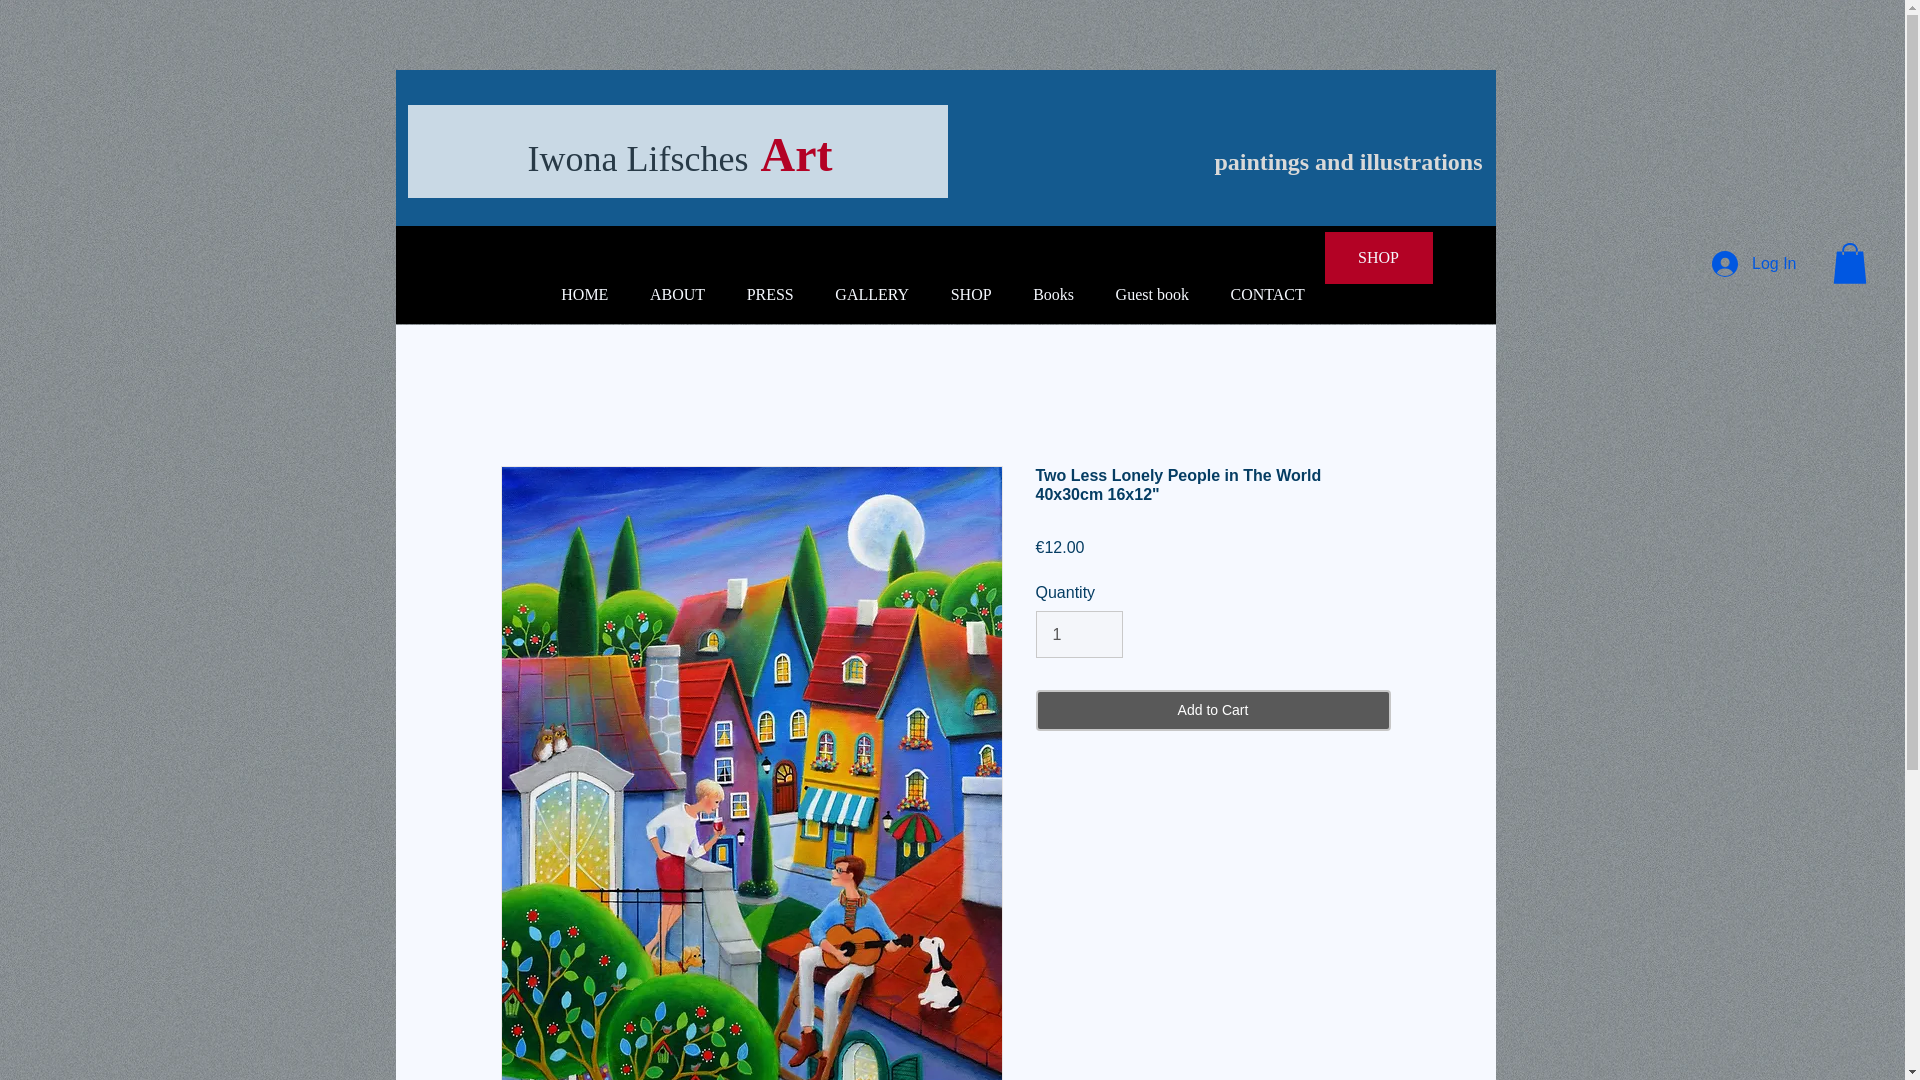  What do you see at coordinates (1268, 294) in the screenshot?
I see `CONTACT` at bounding box center [1268, 294].